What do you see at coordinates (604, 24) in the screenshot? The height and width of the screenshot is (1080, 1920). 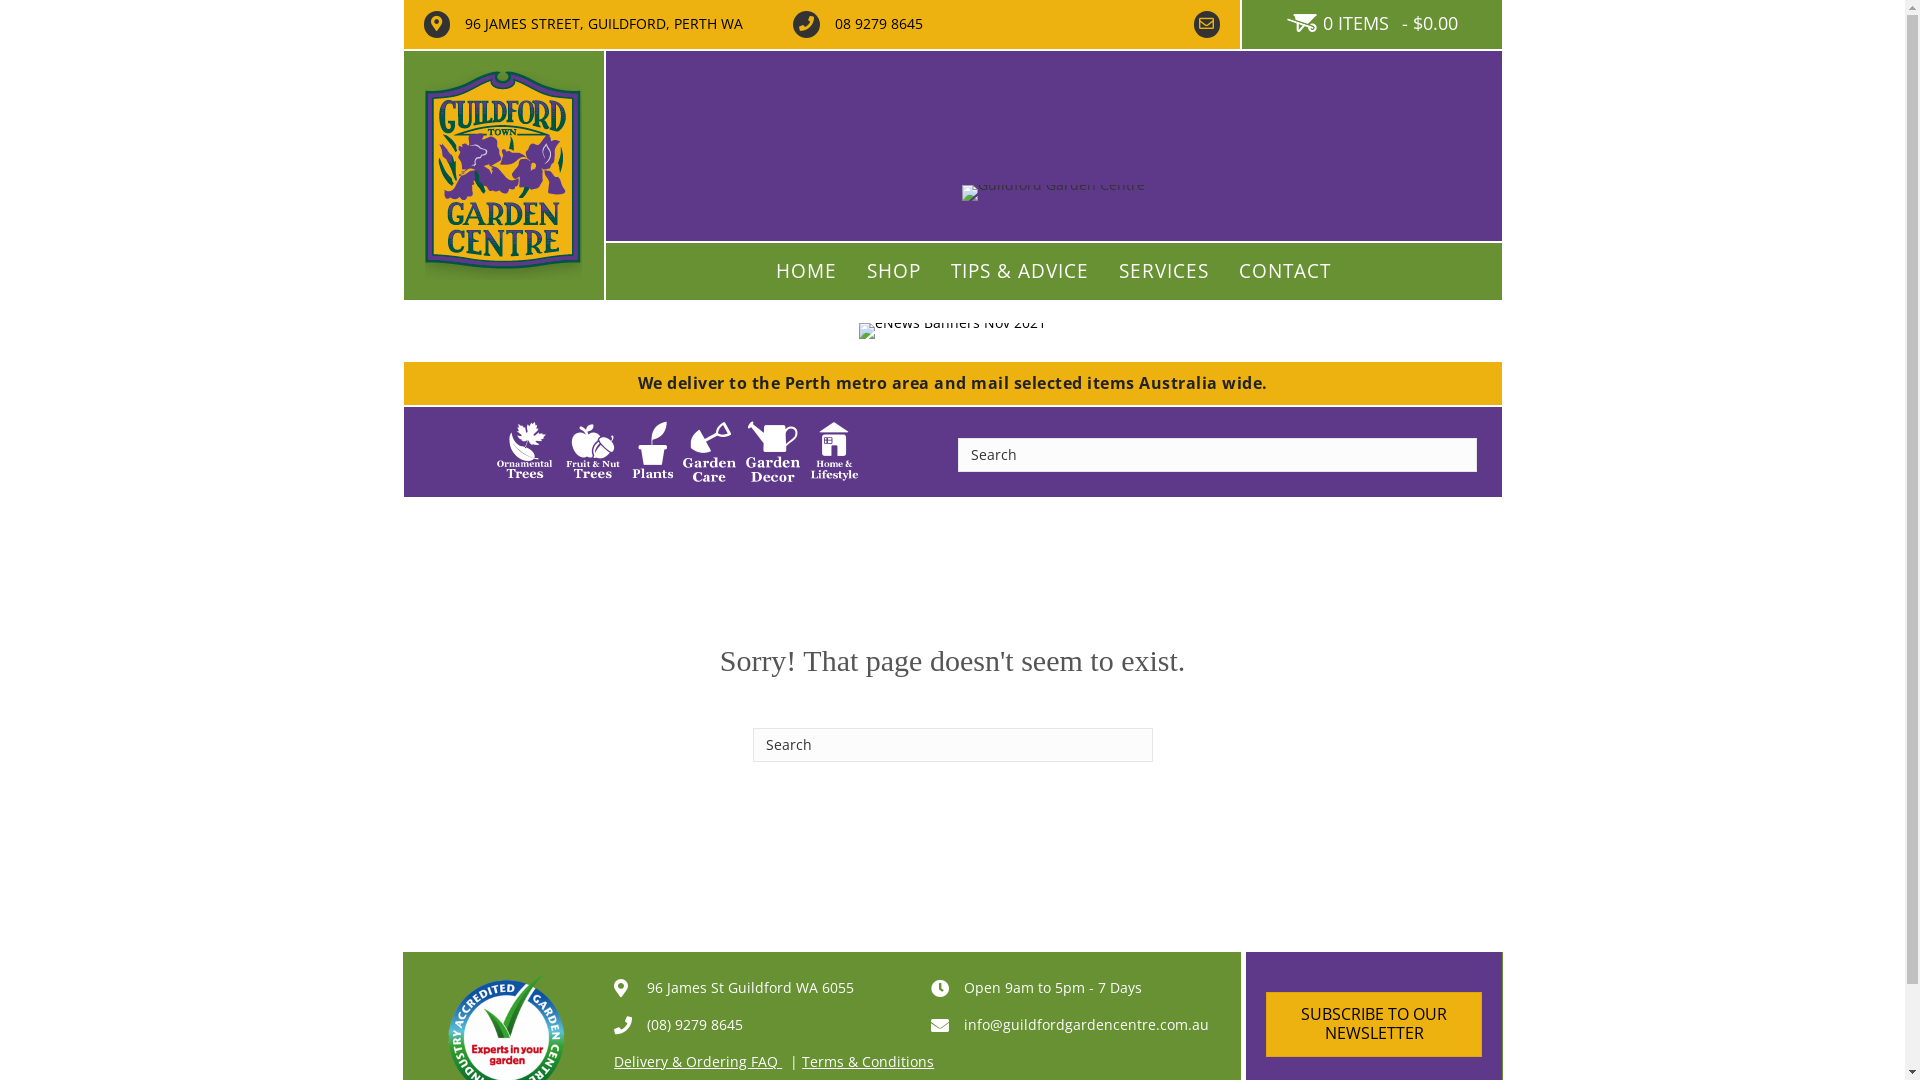 I see `96 JAMES STREET, GUILDFORD, PERTH WA` at bounding box center [604, 24].